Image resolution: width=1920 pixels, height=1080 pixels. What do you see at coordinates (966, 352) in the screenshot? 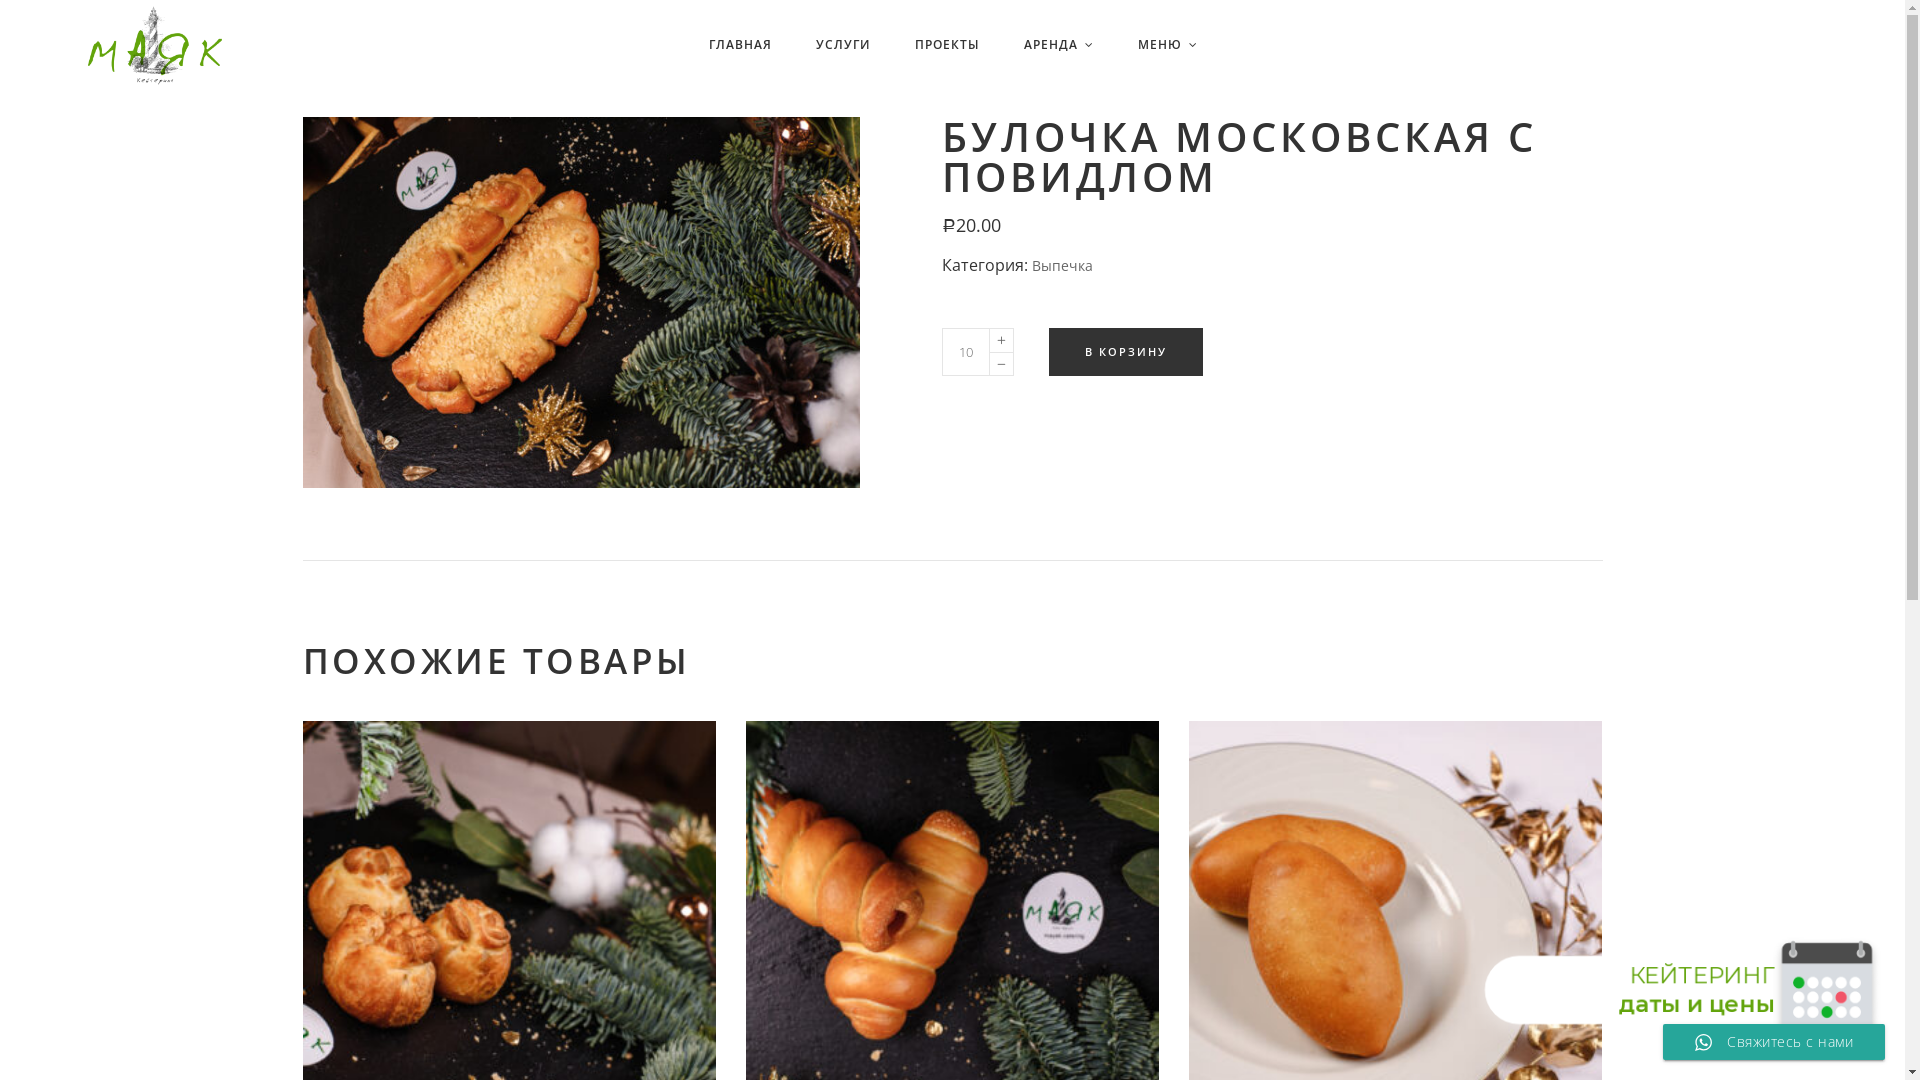
I see `Qty` at bounding box center [966, 352].